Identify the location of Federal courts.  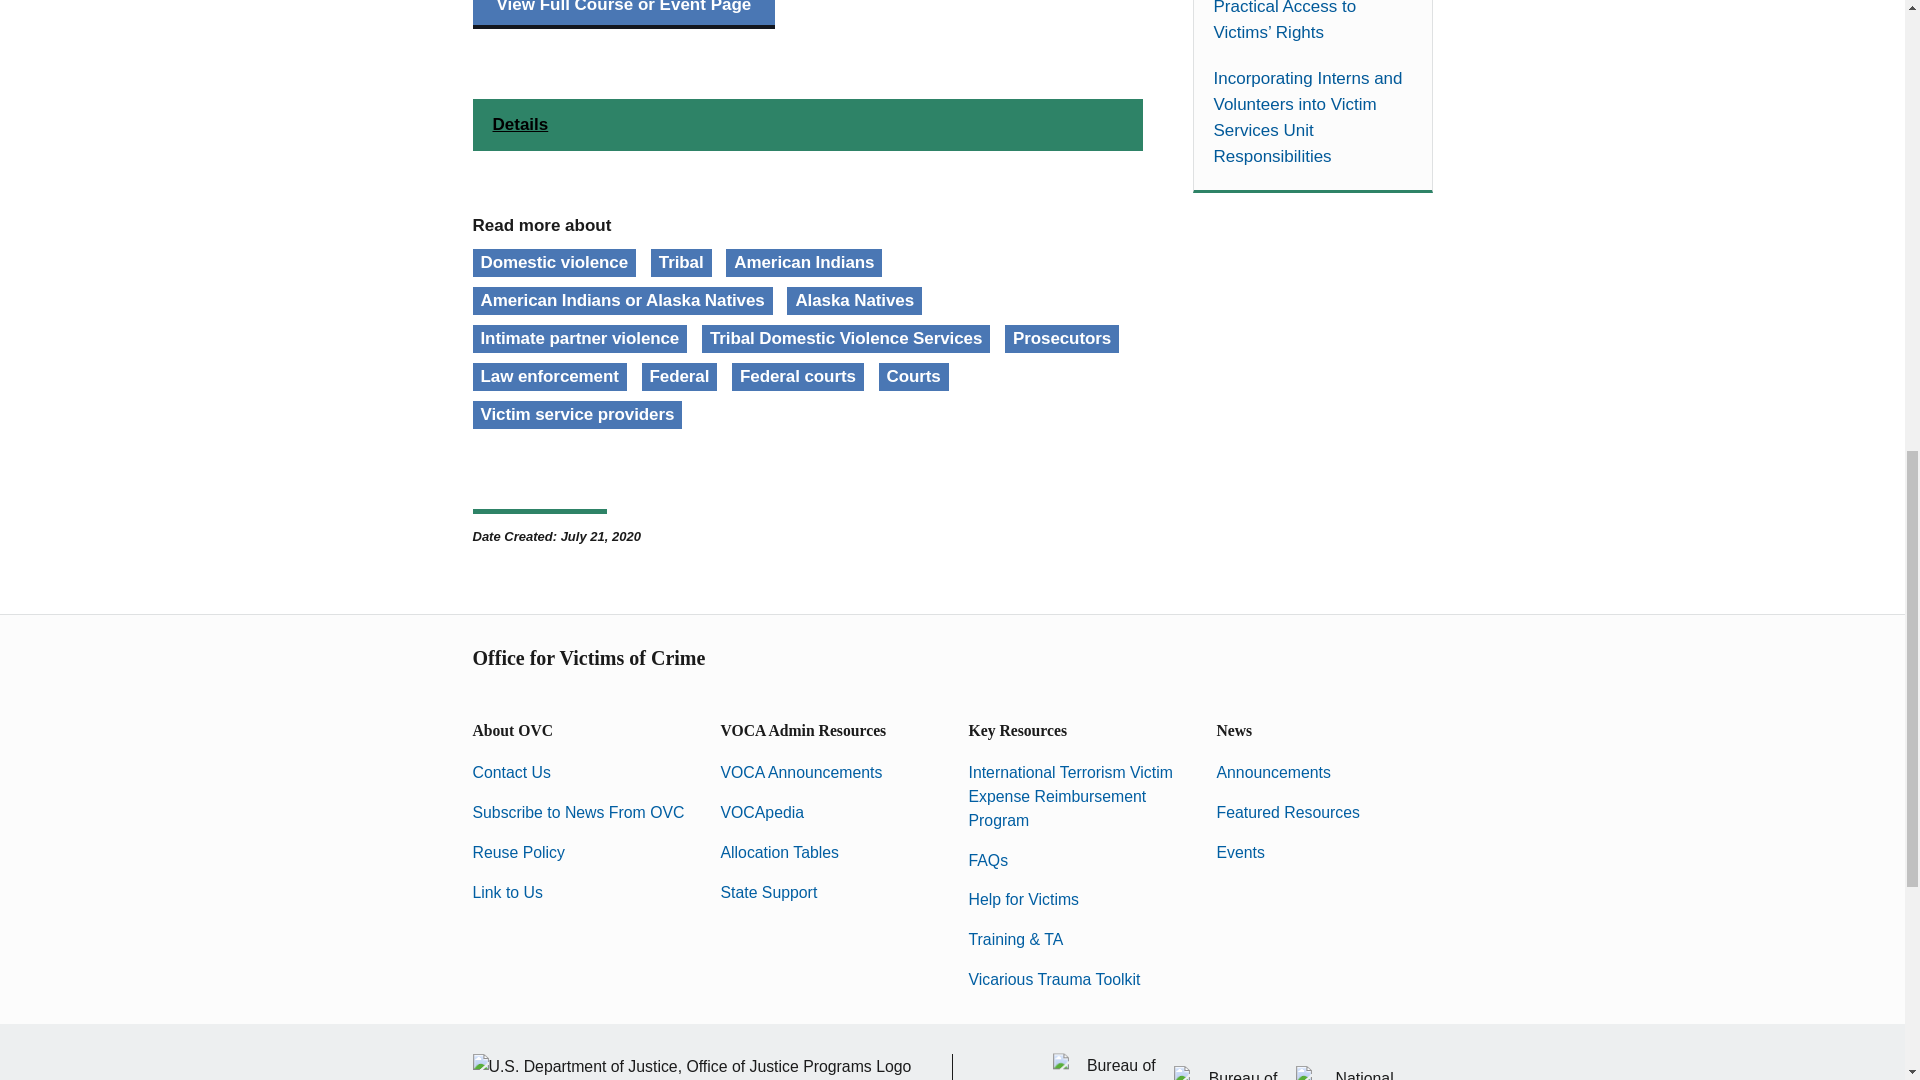
(798, 376).